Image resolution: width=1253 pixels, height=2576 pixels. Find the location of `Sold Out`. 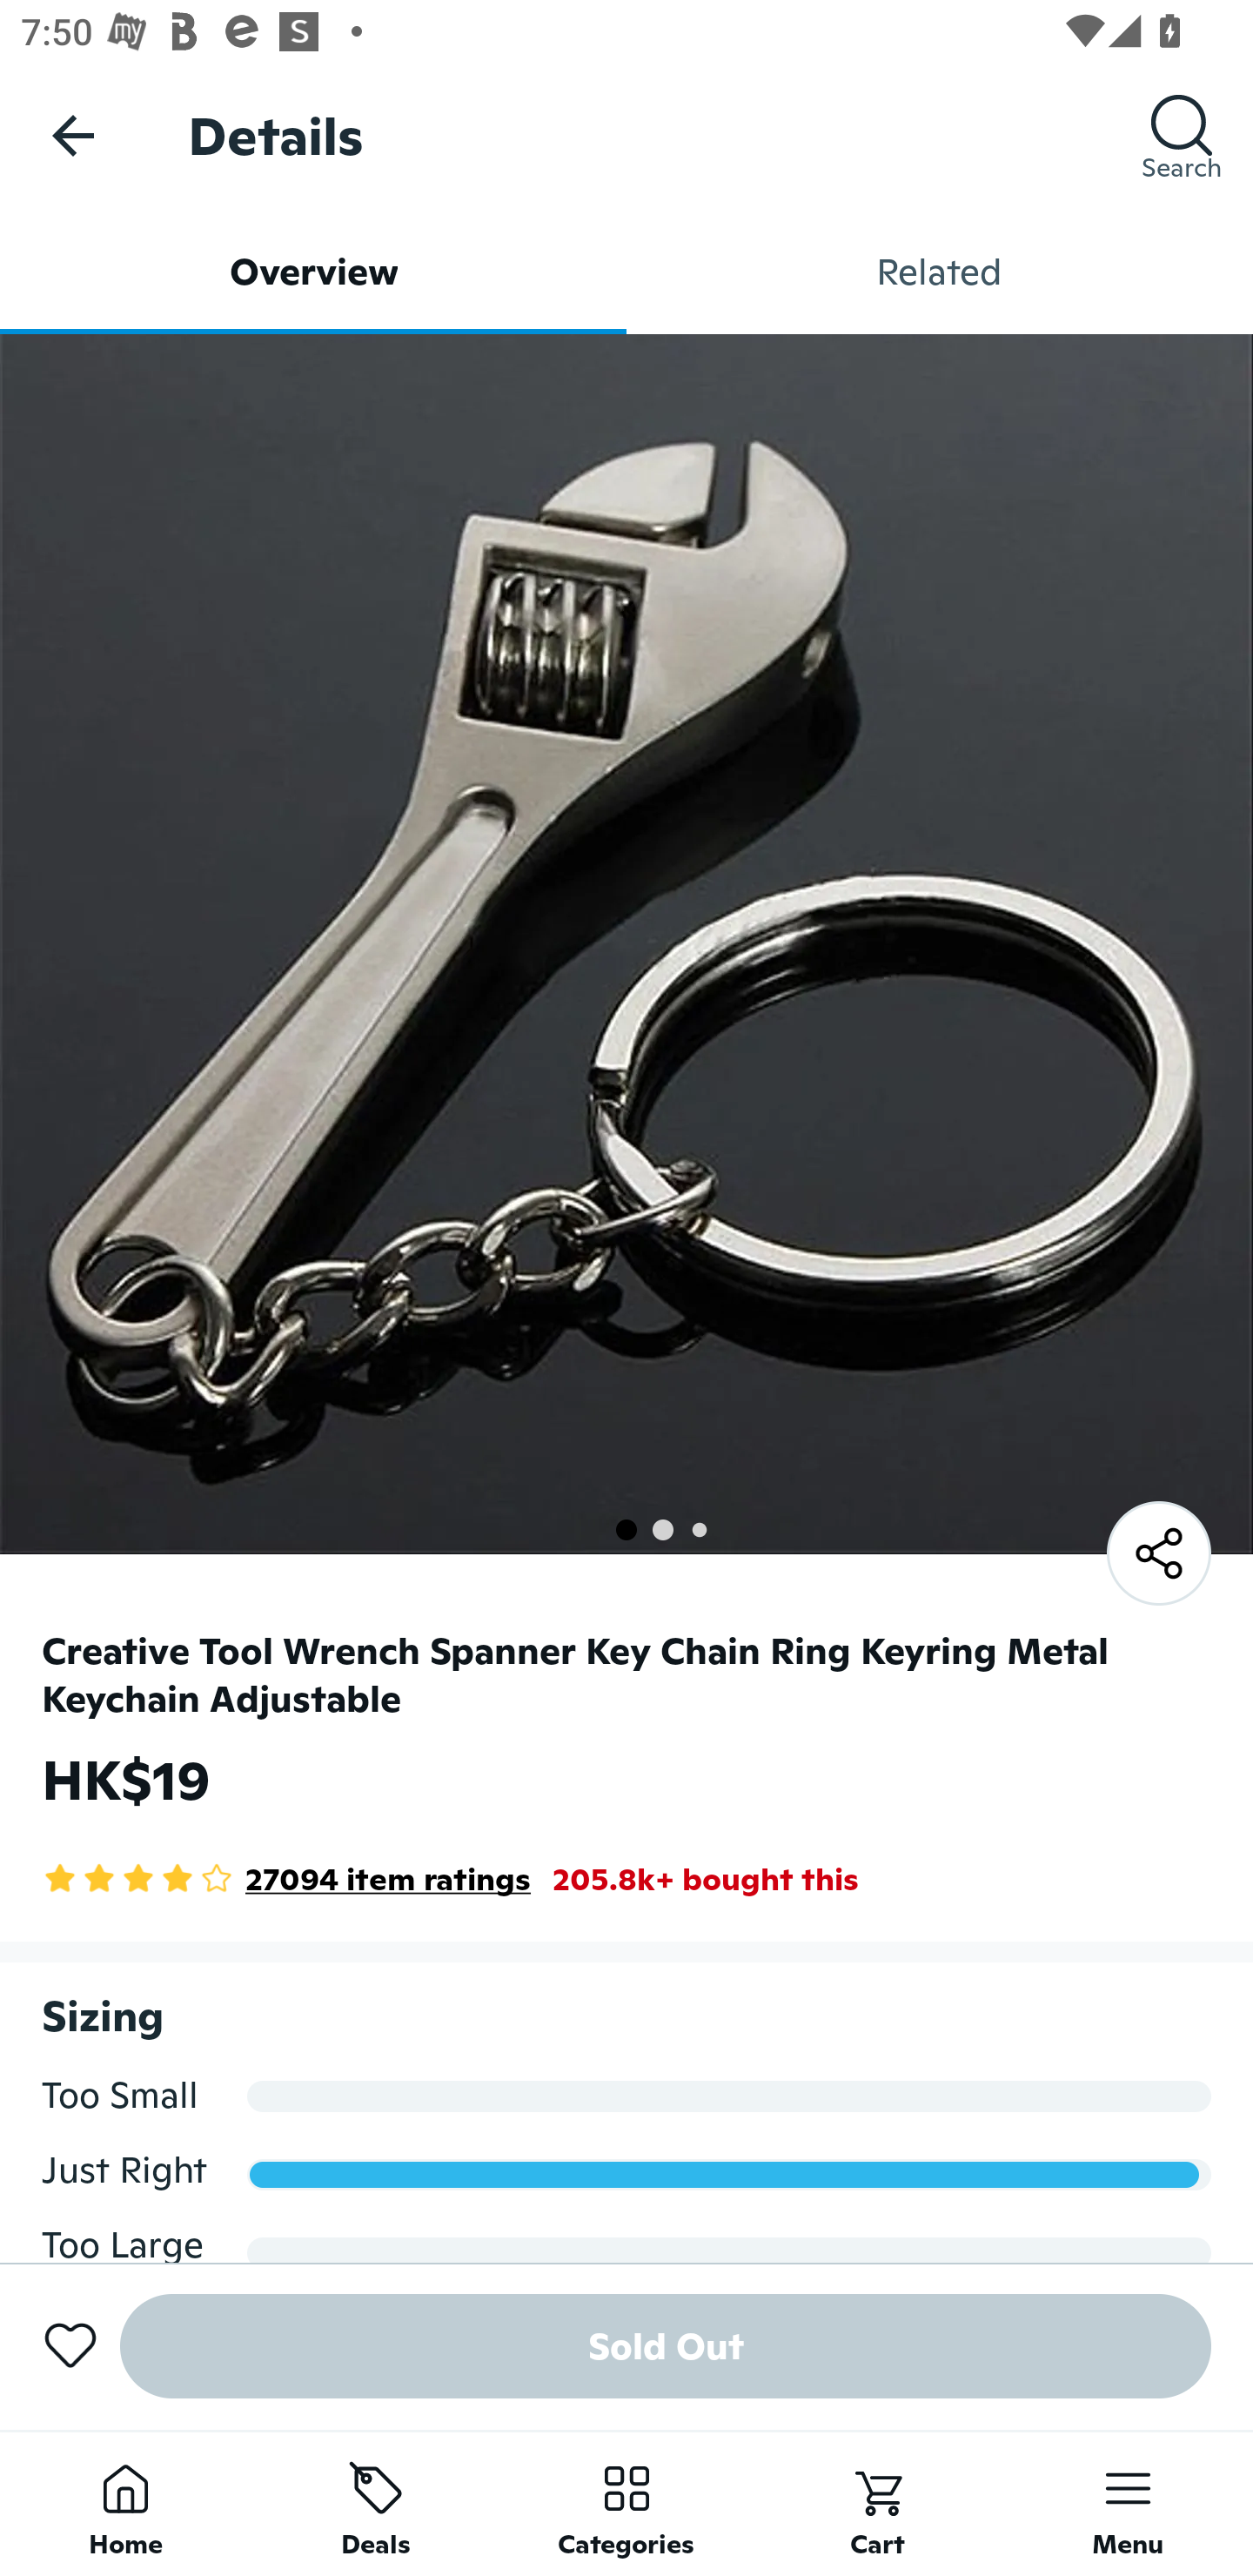

Sold Out is located at coordinates (666, 2346).